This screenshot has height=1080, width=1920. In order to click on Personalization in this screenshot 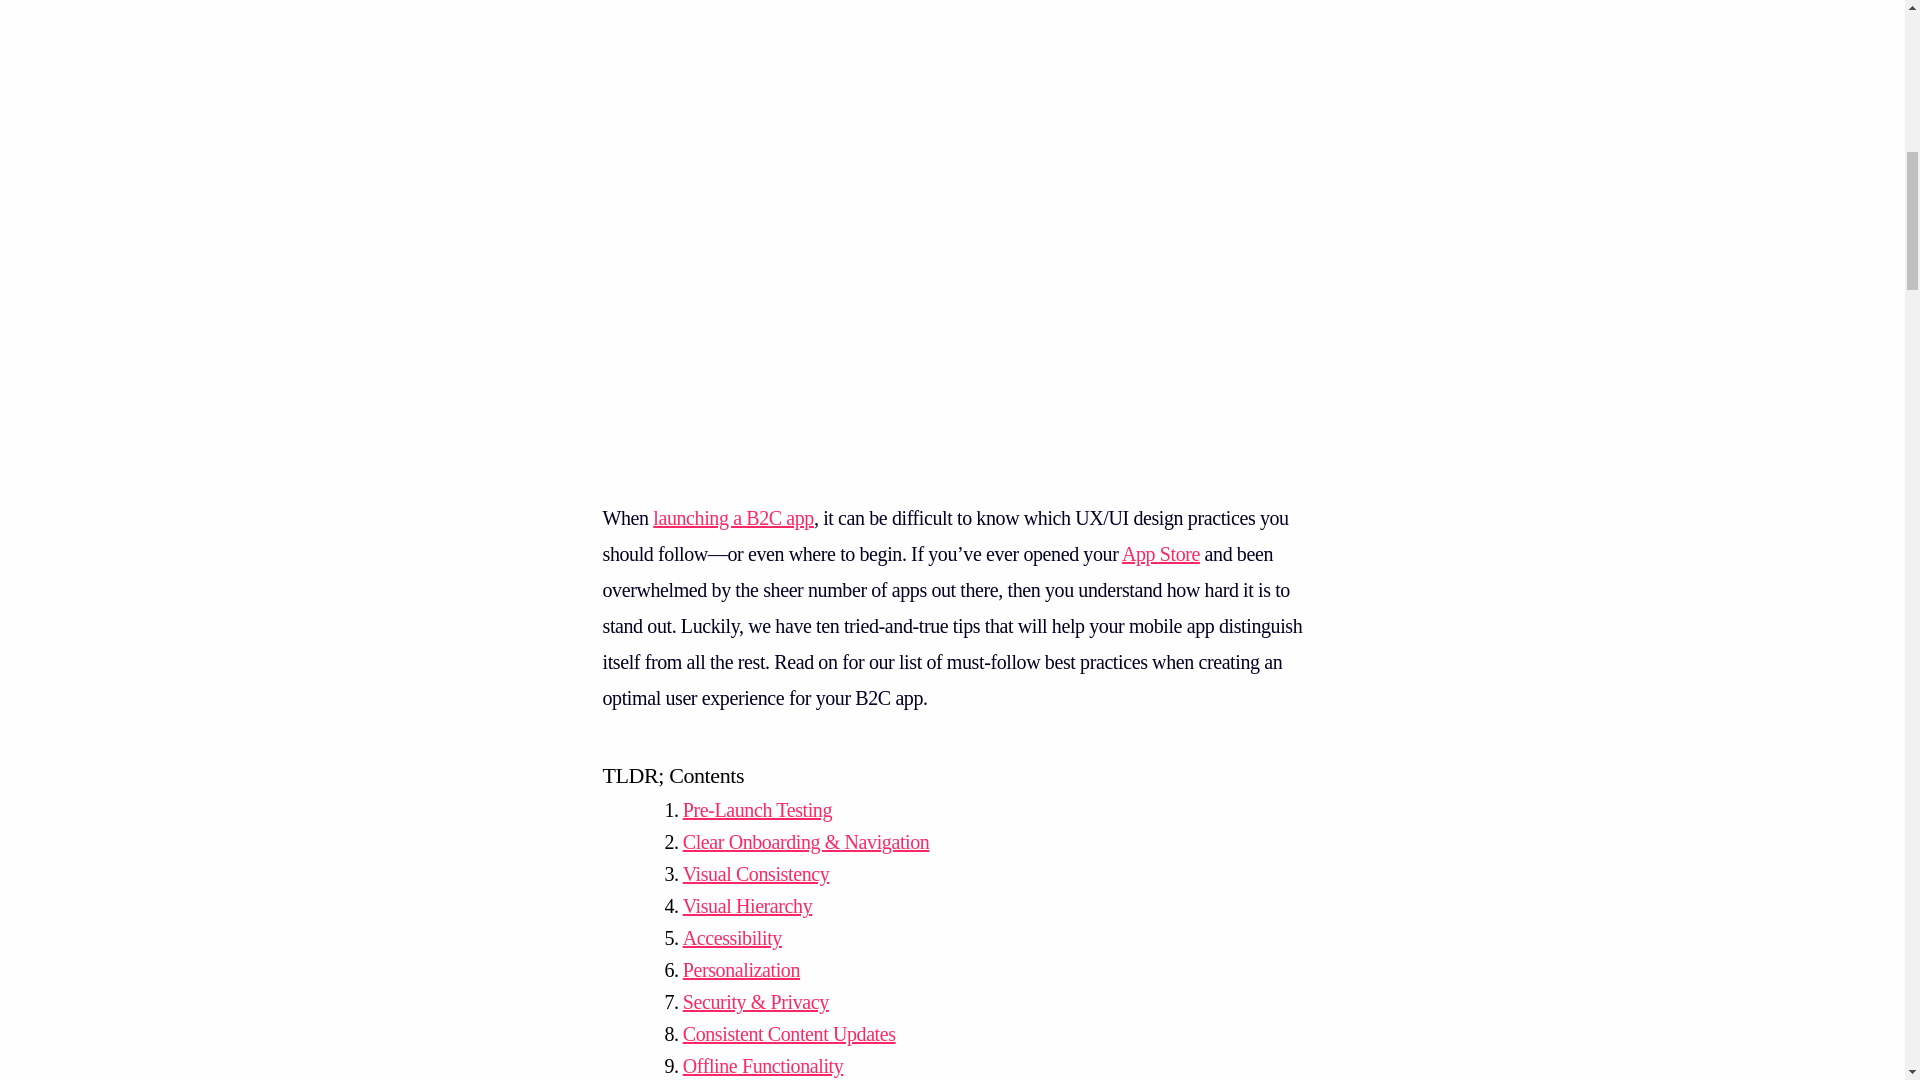, I will do `click(732, 970)`.